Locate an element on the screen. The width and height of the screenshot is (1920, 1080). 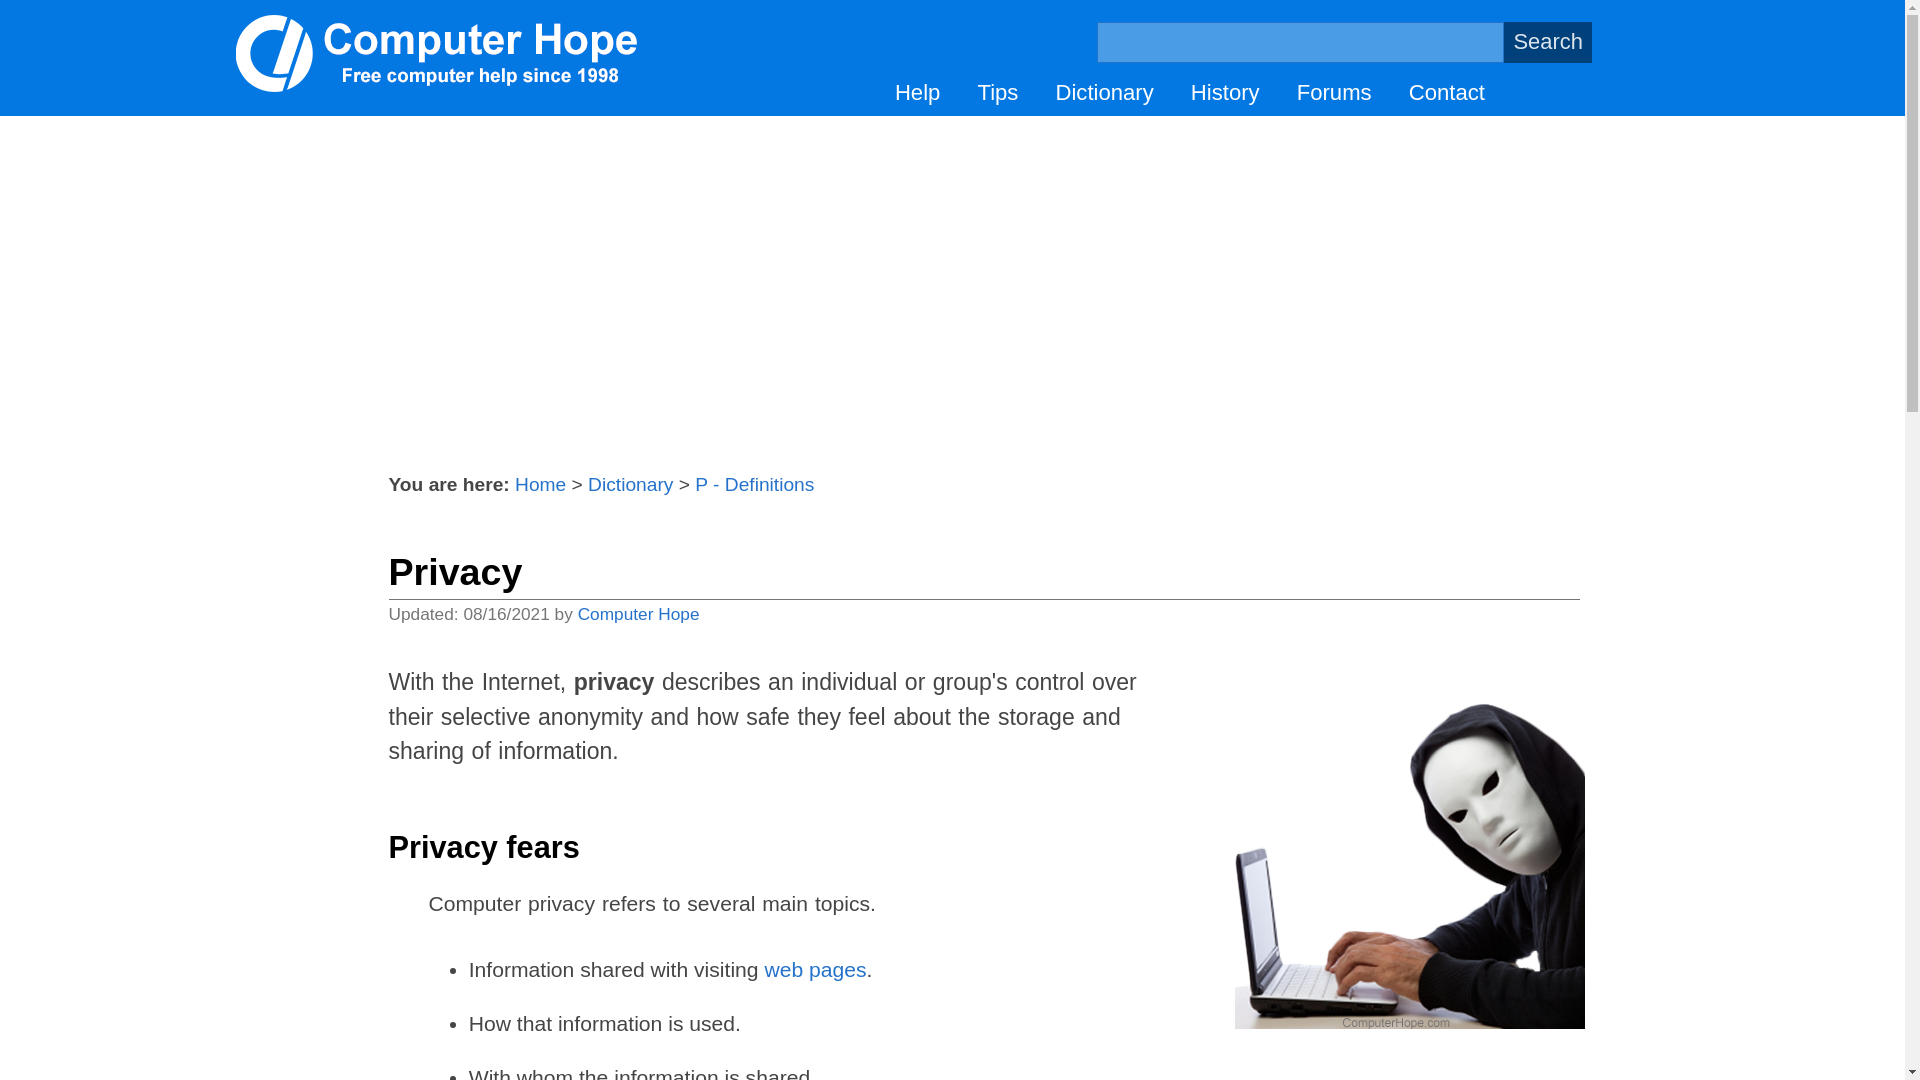
Computer tips and tricks is located at coordinates (997, 92).